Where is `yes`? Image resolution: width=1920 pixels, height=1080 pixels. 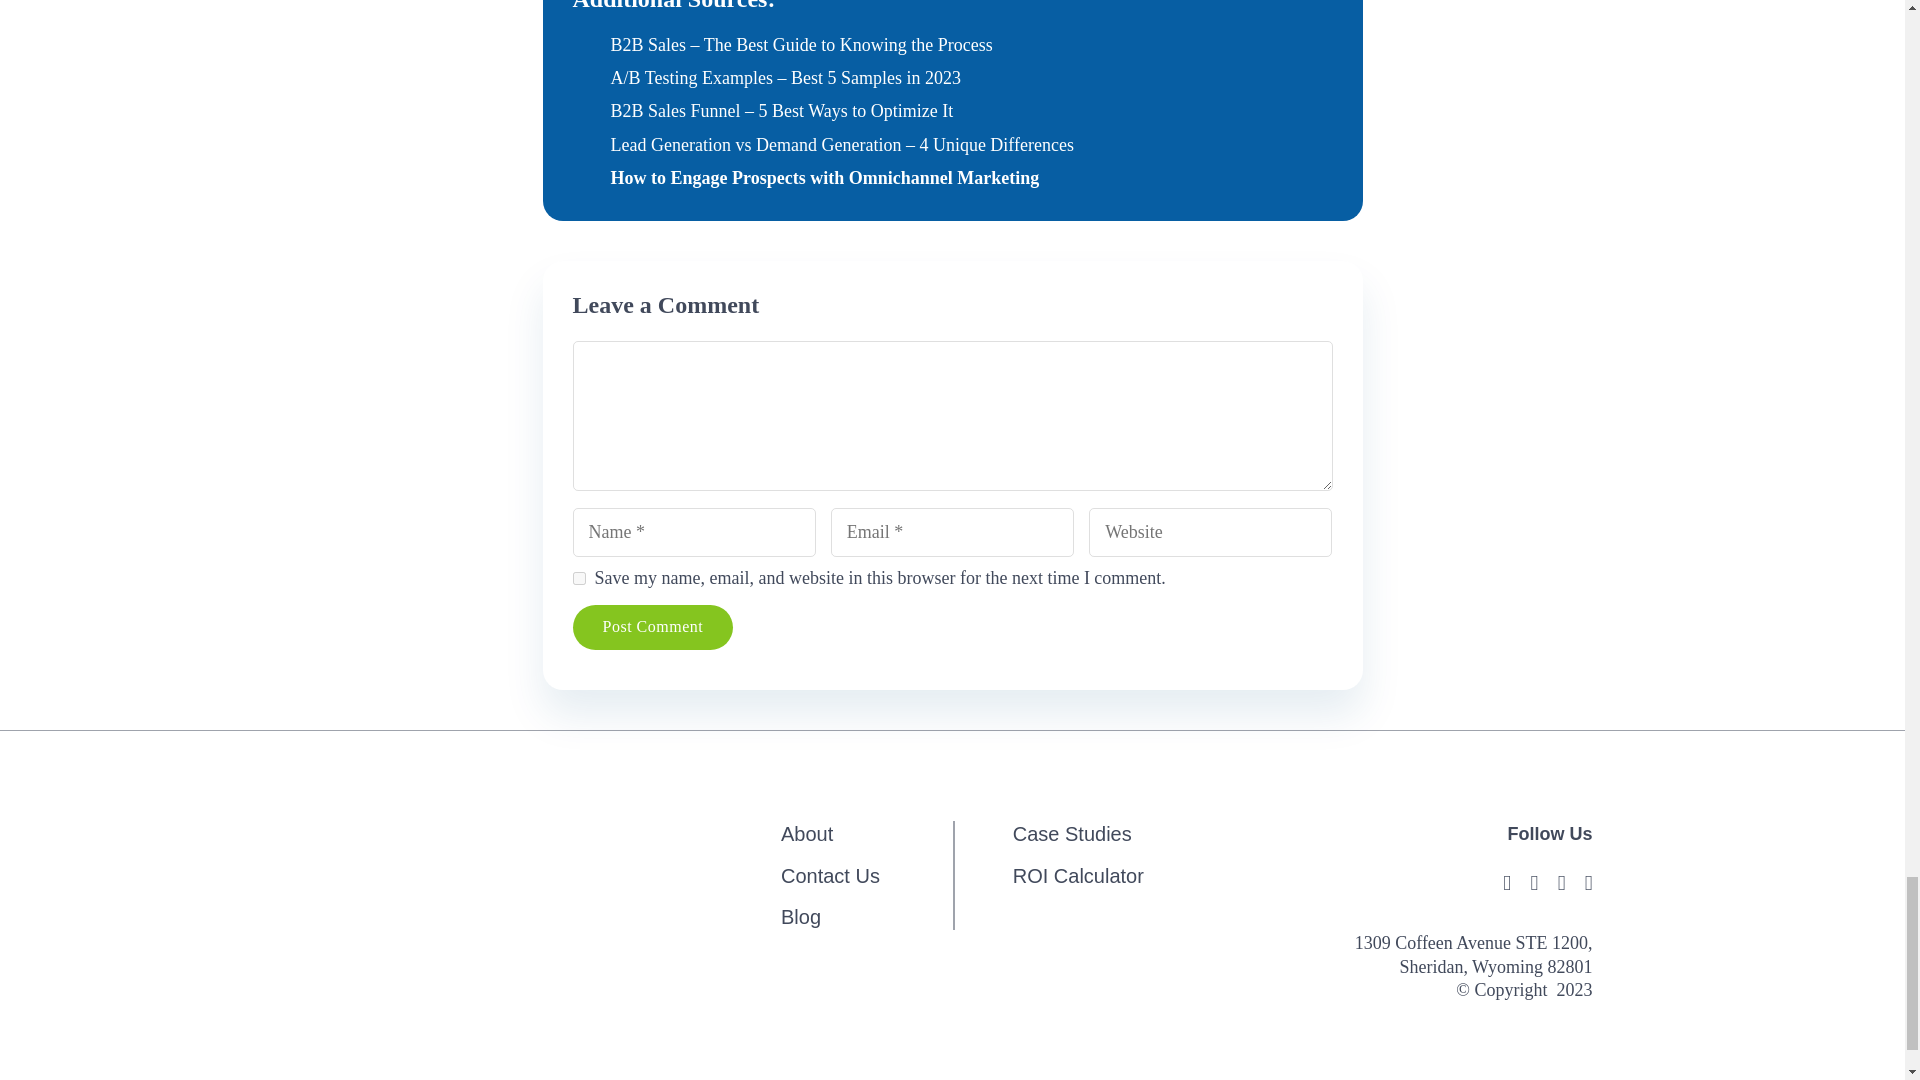
yes is located at coordinates (578, 578).